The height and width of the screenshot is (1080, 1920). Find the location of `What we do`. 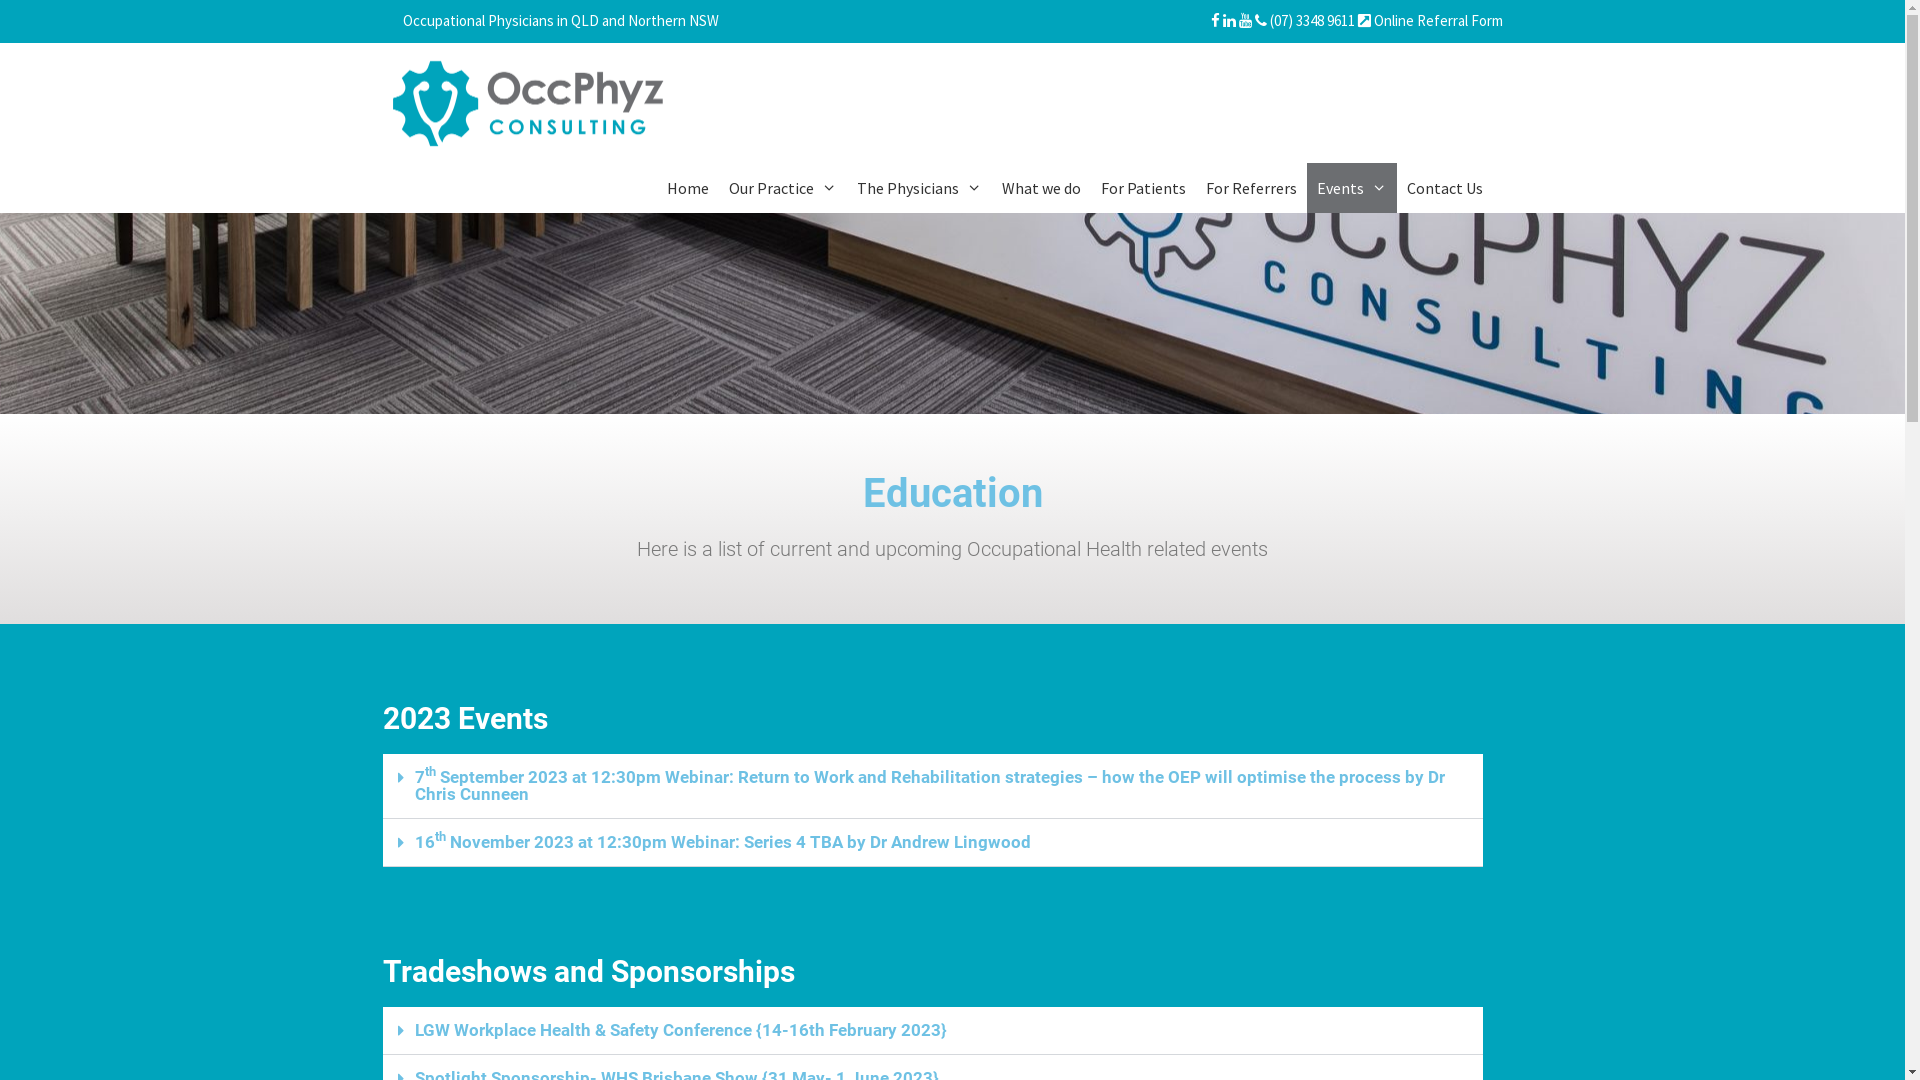

What we do is located at coordinates (1042, 188).